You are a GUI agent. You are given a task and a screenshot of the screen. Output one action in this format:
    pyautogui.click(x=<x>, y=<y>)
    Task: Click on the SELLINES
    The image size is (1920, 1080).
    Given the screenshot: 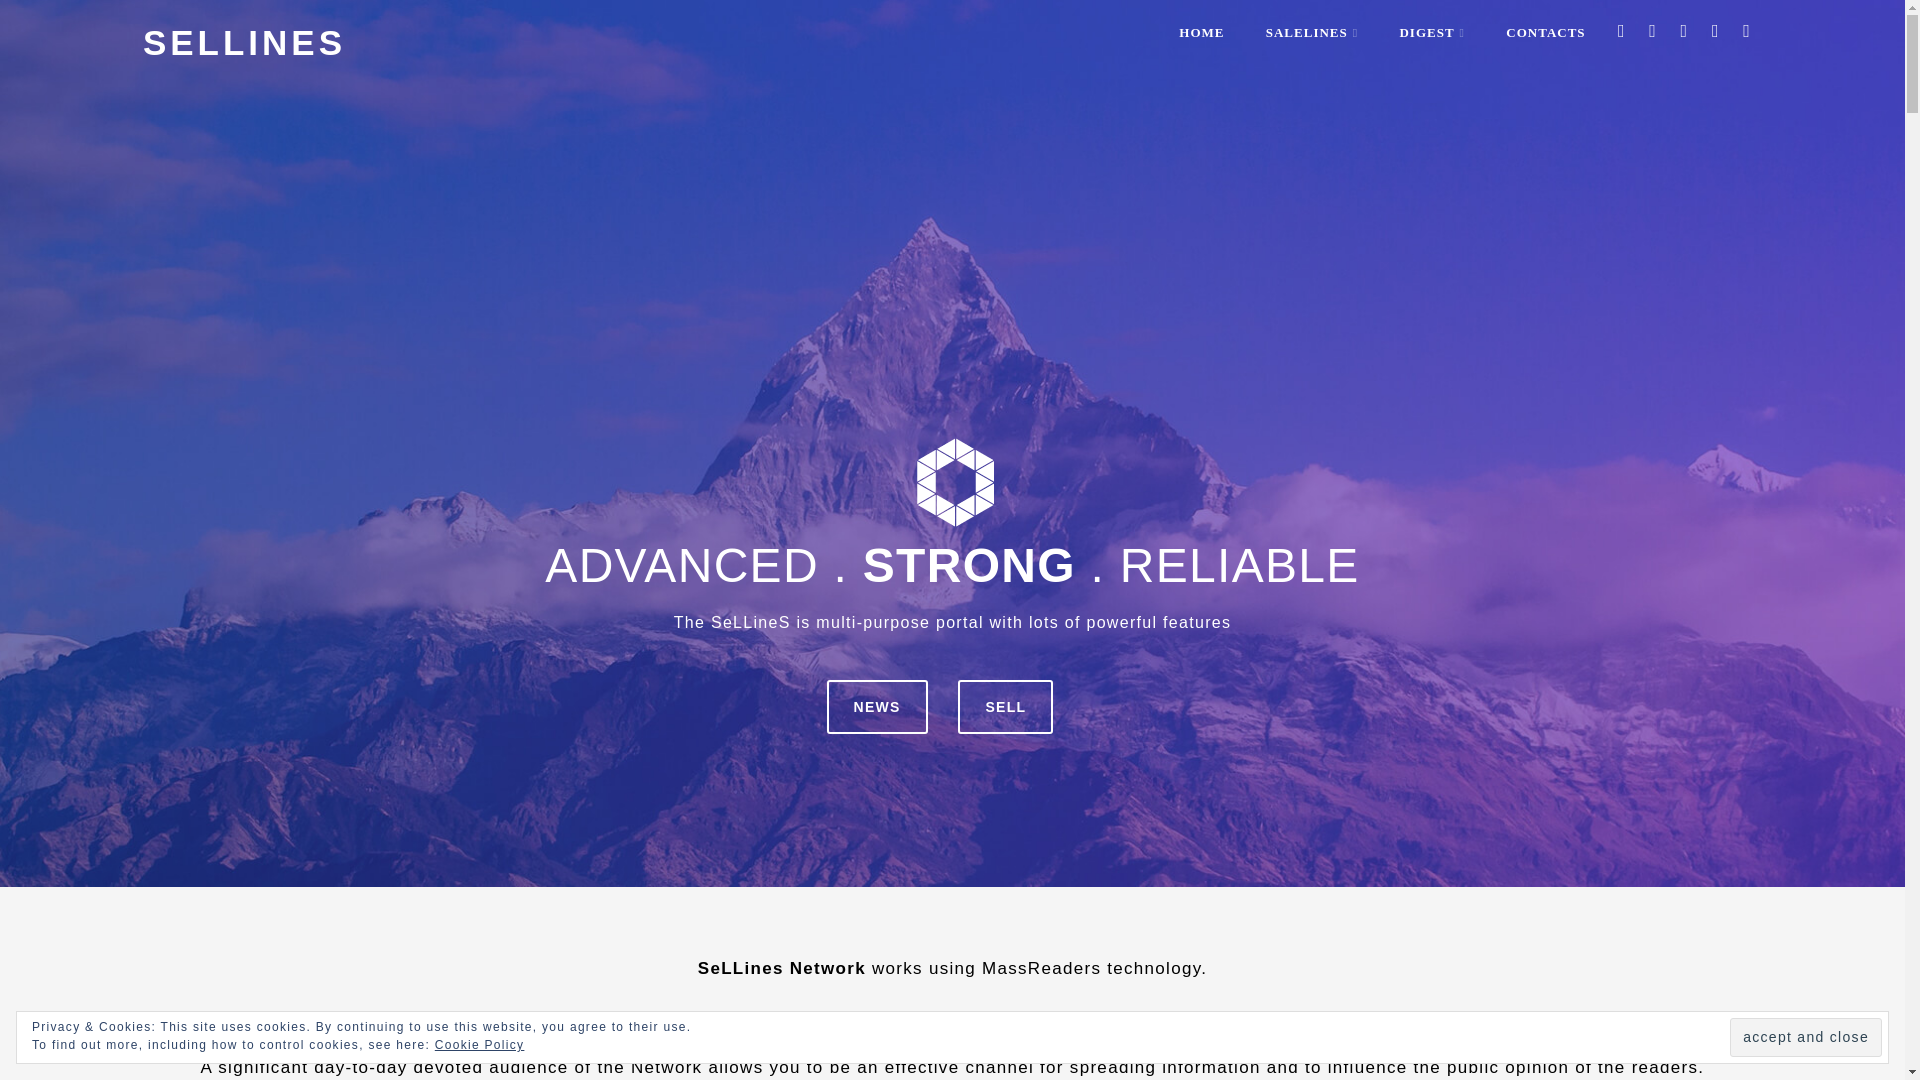 What is the action you would take?
    pyautogui.click(x=244, y=42)
    